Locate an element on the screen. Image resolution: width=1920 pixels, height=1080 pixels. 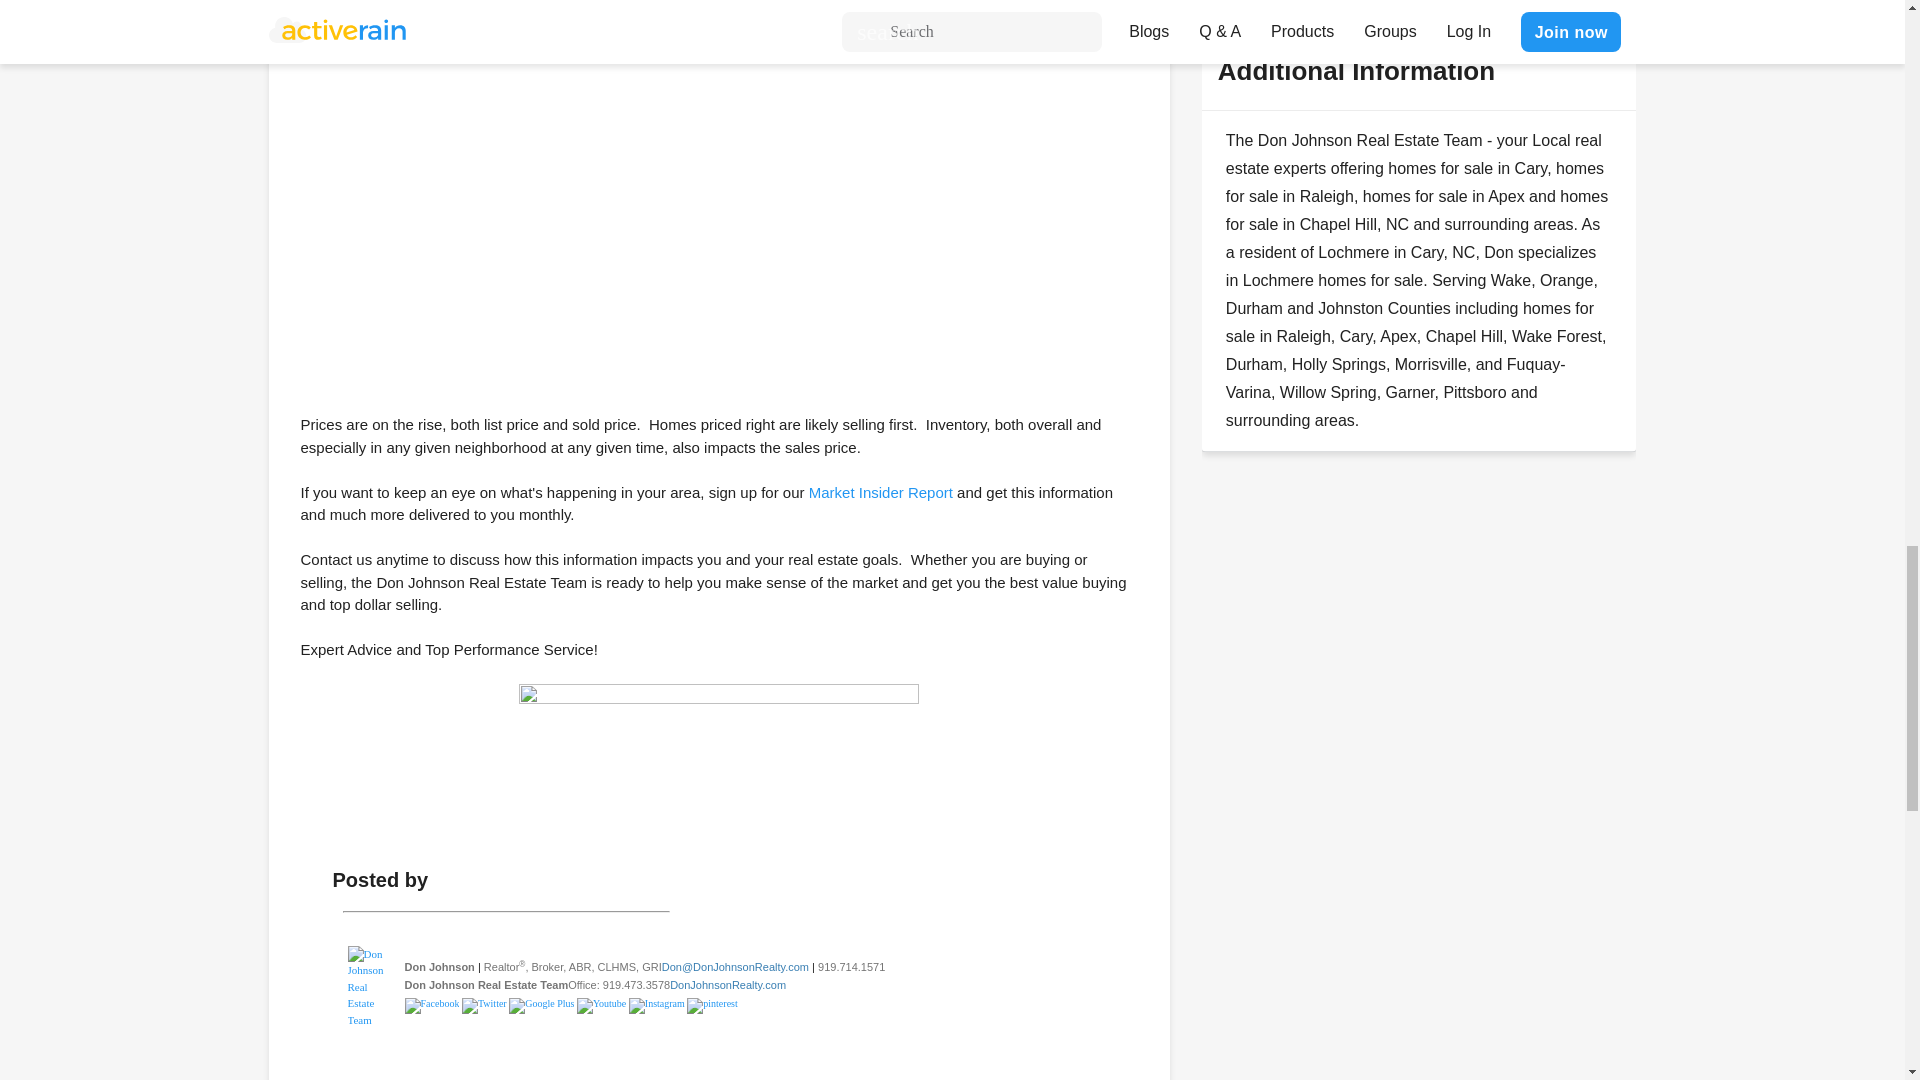
DonJohnsonRealty.com is located at coordinates (728, 984).